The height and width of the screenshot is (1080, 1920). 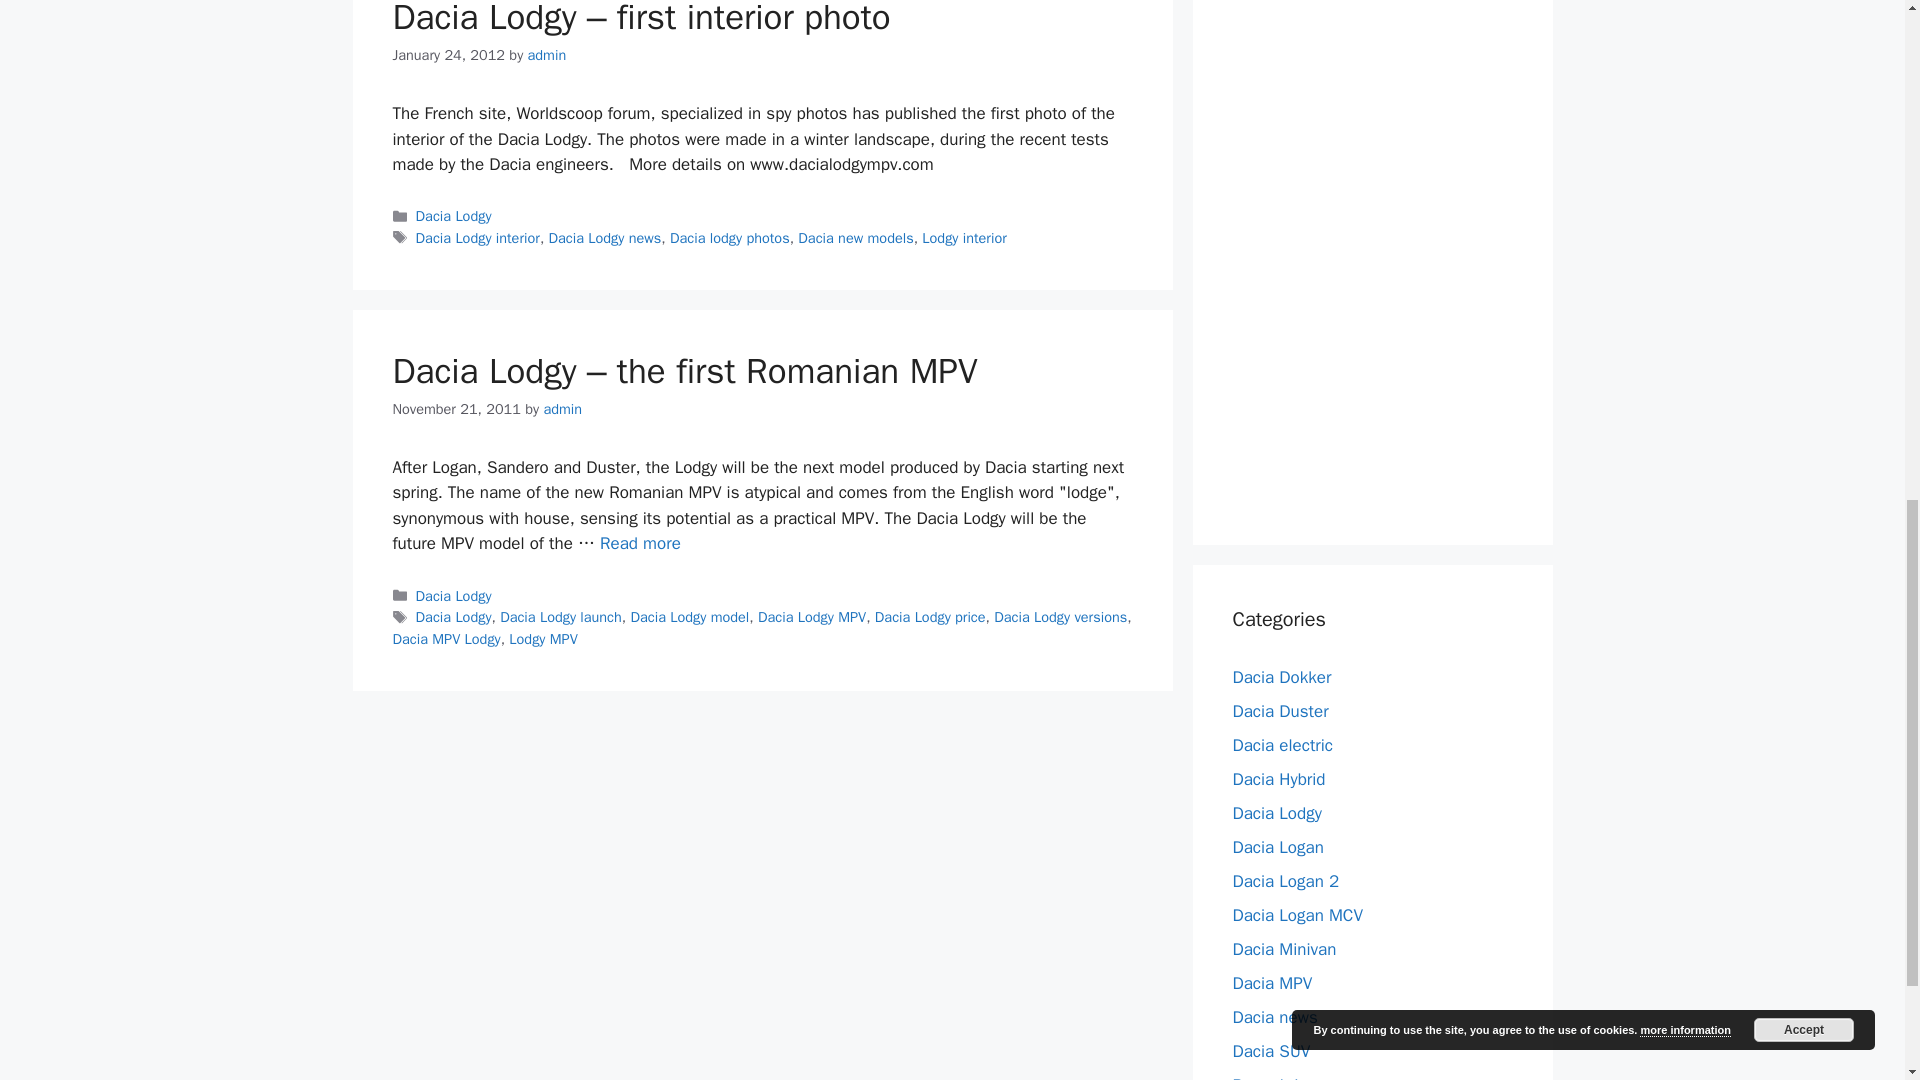 I want to click on admin, so click(x=562, y=408).